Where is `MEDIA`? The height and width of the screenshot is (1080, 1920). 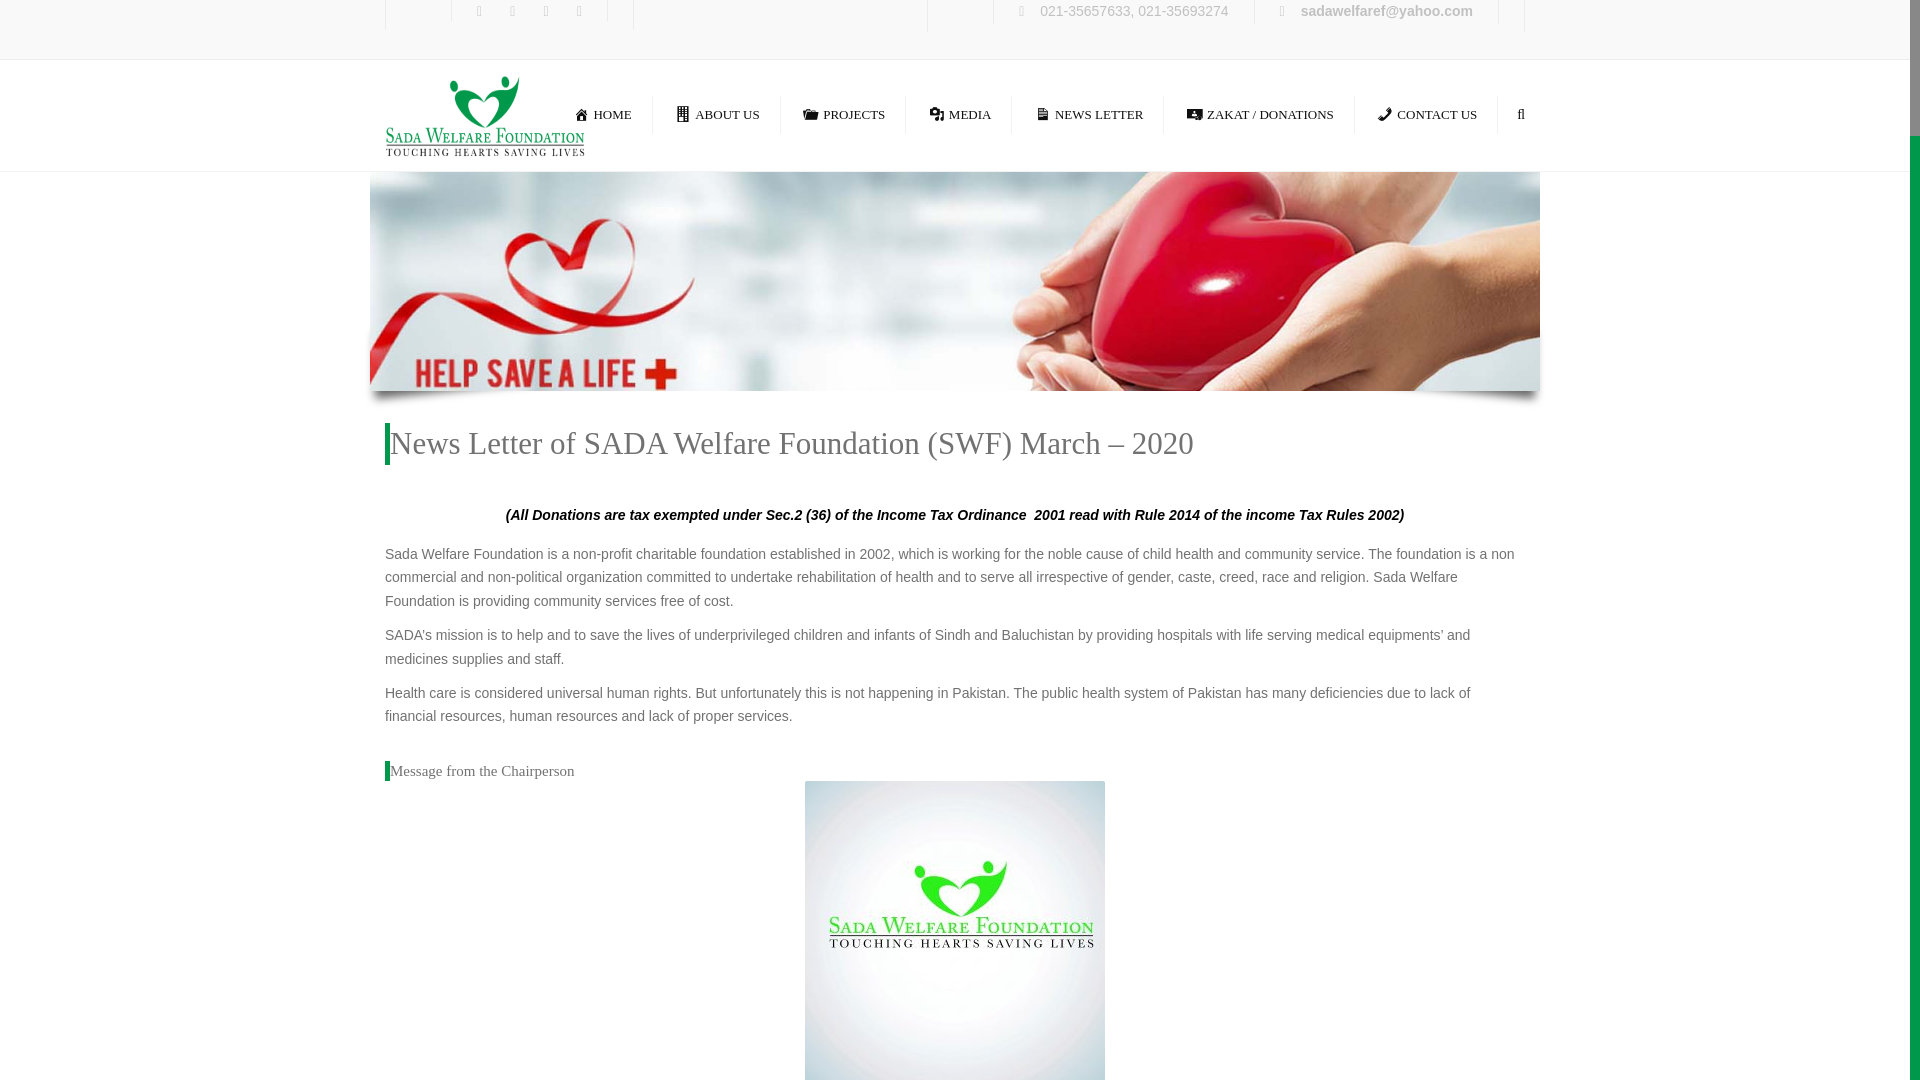
MEDIA is located at coordinates (960, 114).